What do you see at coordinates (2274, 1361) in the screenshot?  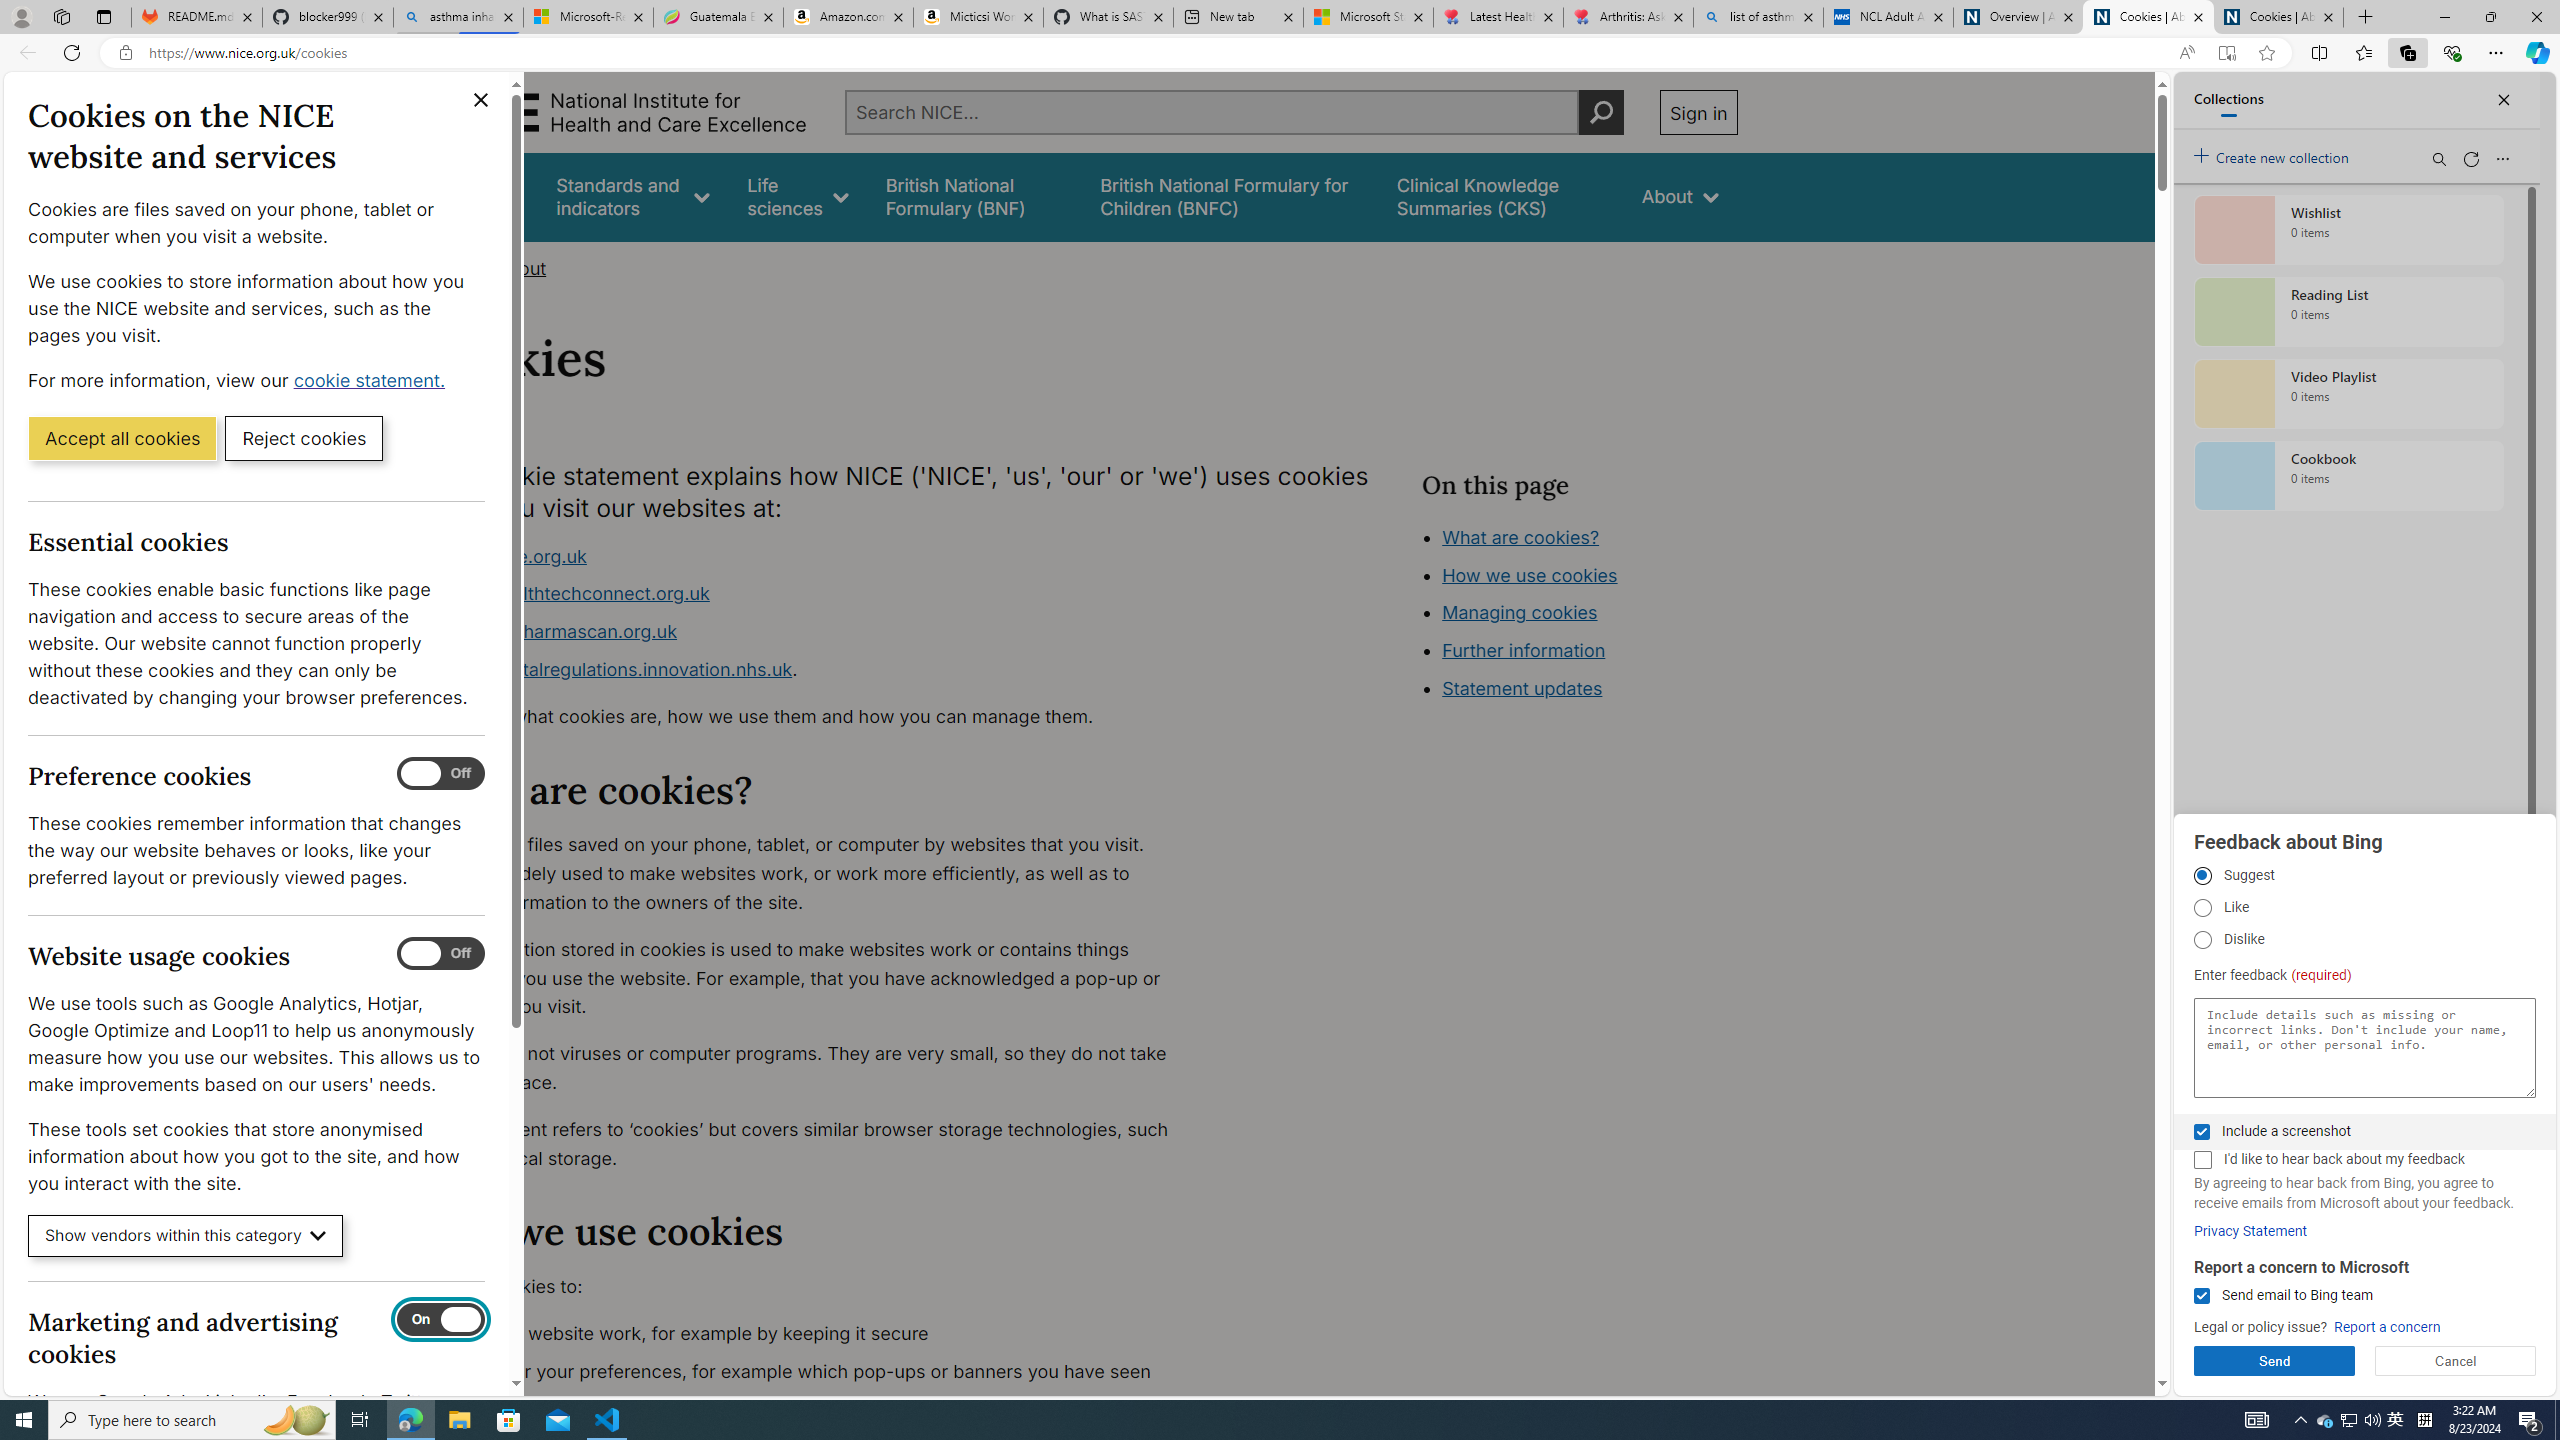 I see `Send` at bounding box center [2274, 1361].